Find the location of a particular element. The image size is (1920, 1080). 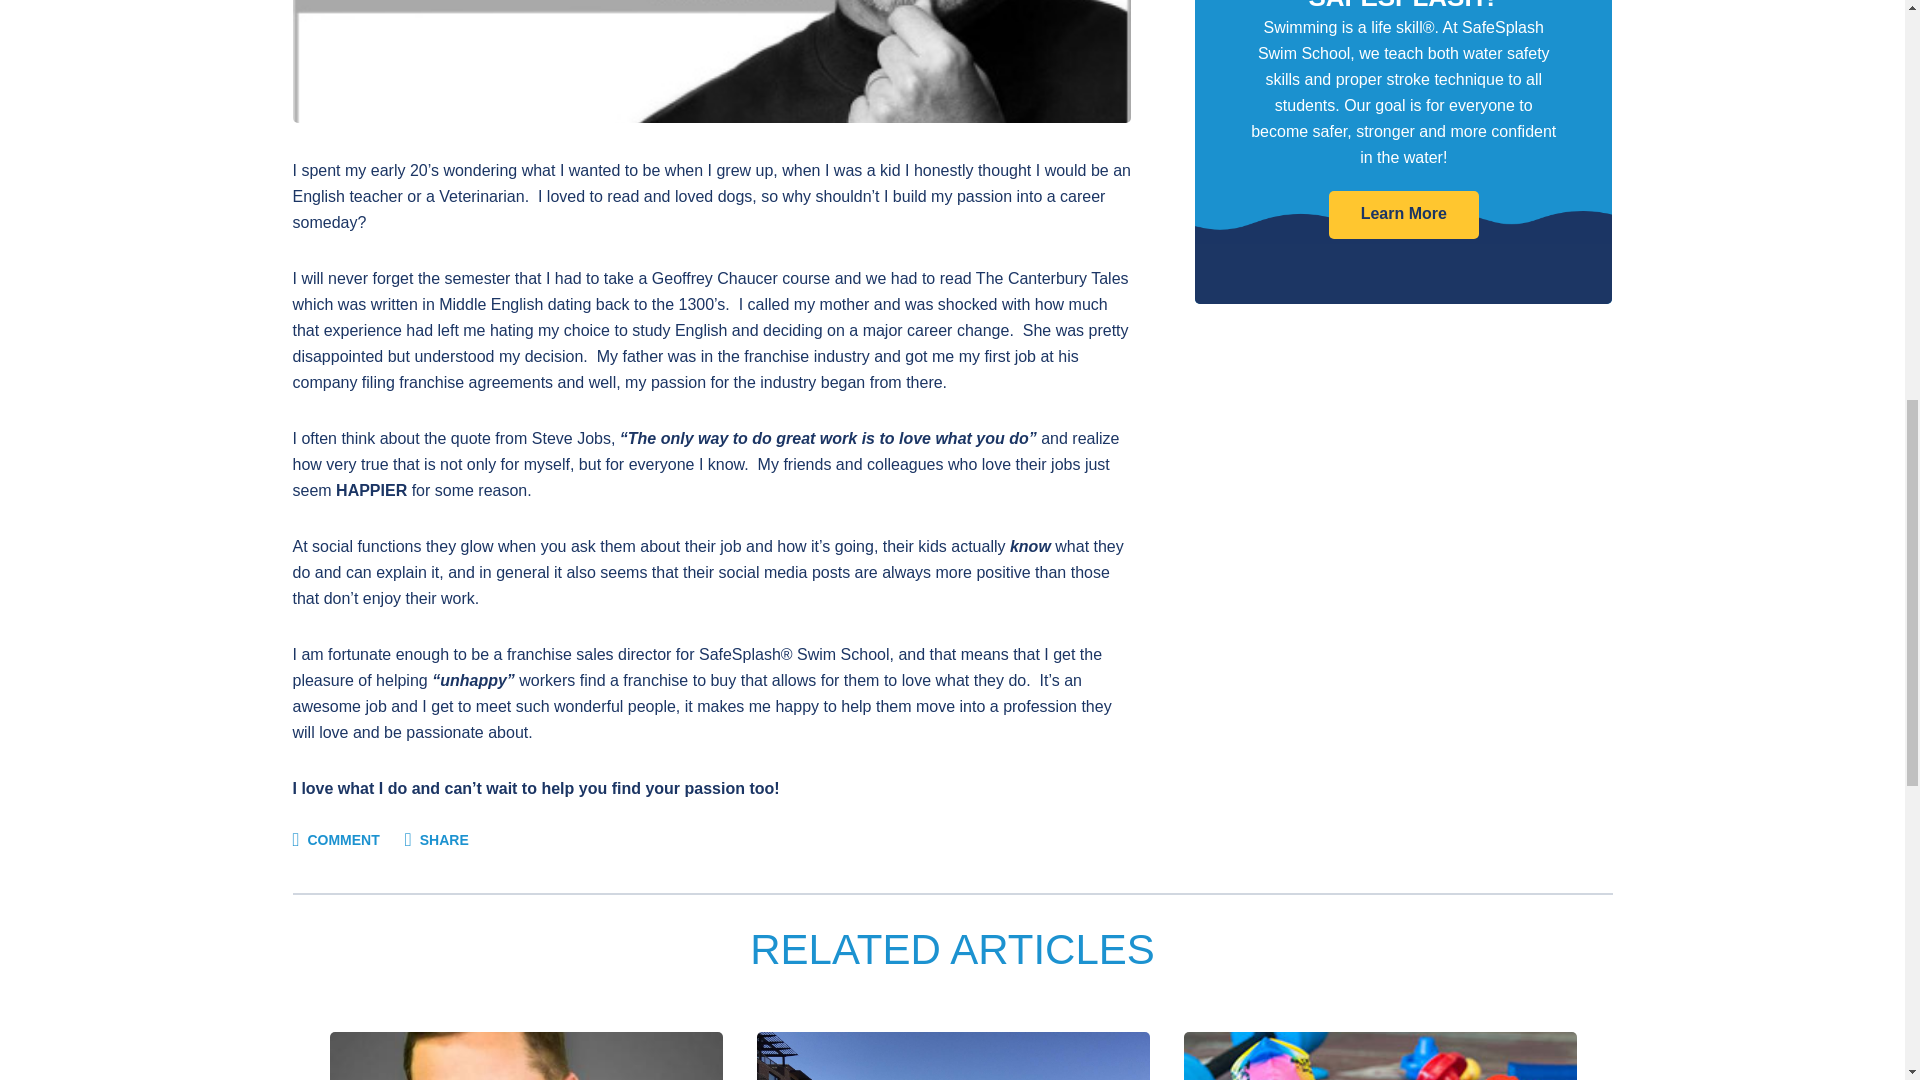

Learn More is located at coordinates (1403, 214).